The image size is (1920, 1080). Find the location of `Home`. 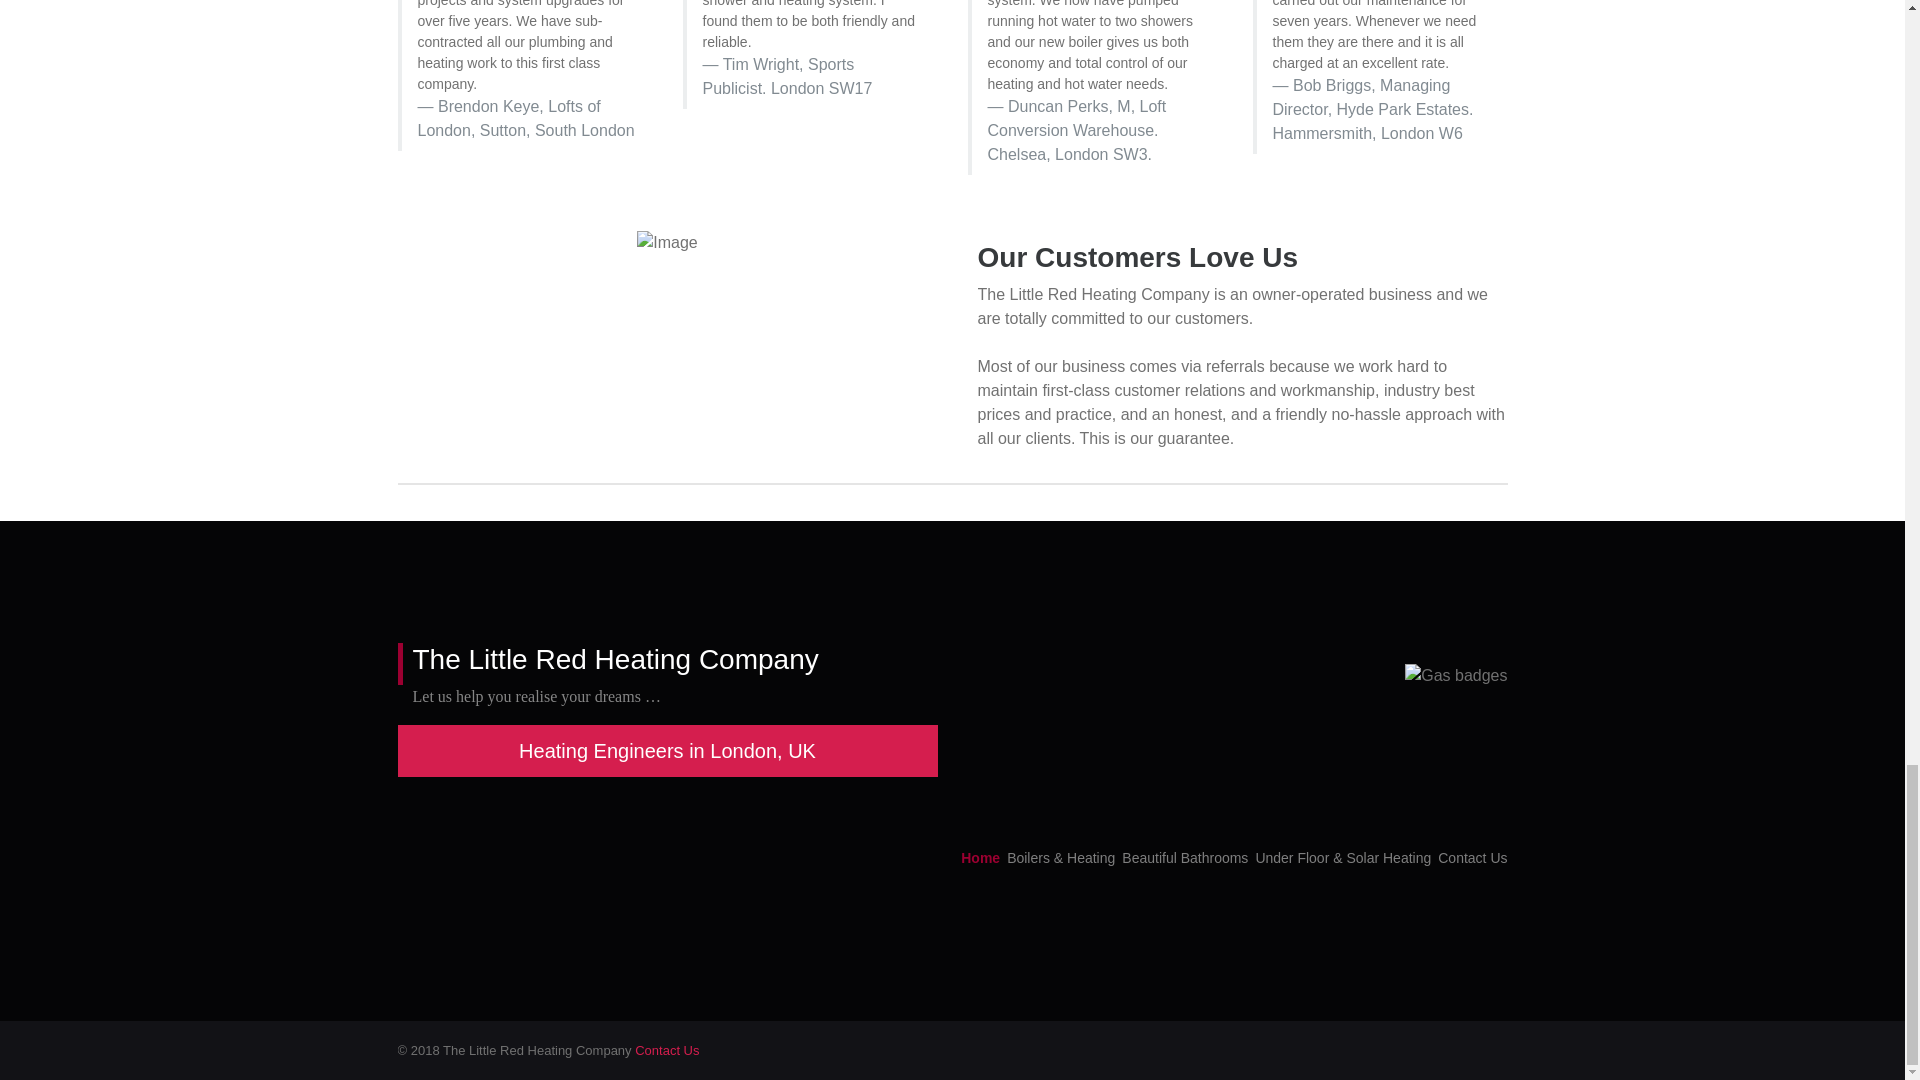

Home is located at coordinates (980, 858).